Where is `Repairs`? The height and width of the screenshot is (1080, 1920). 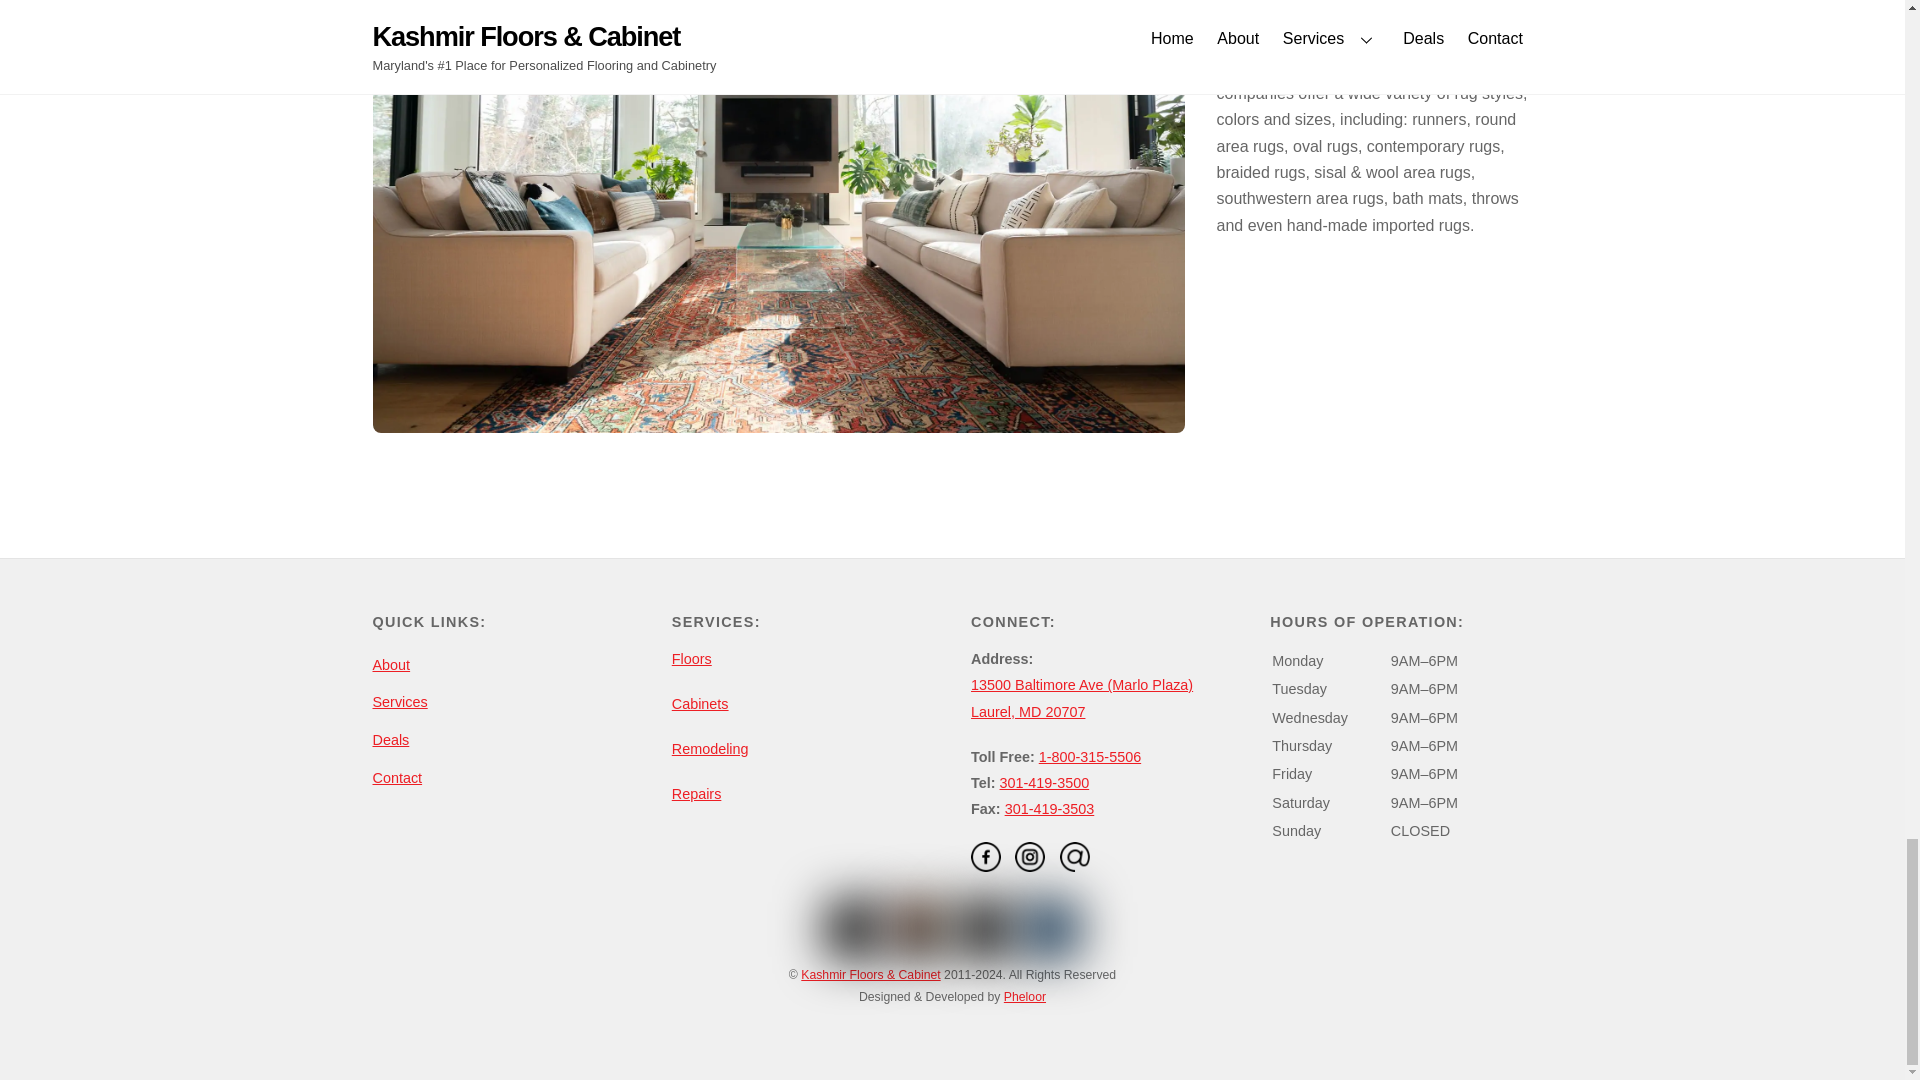 Repairs is located at coordinates (696, 794).